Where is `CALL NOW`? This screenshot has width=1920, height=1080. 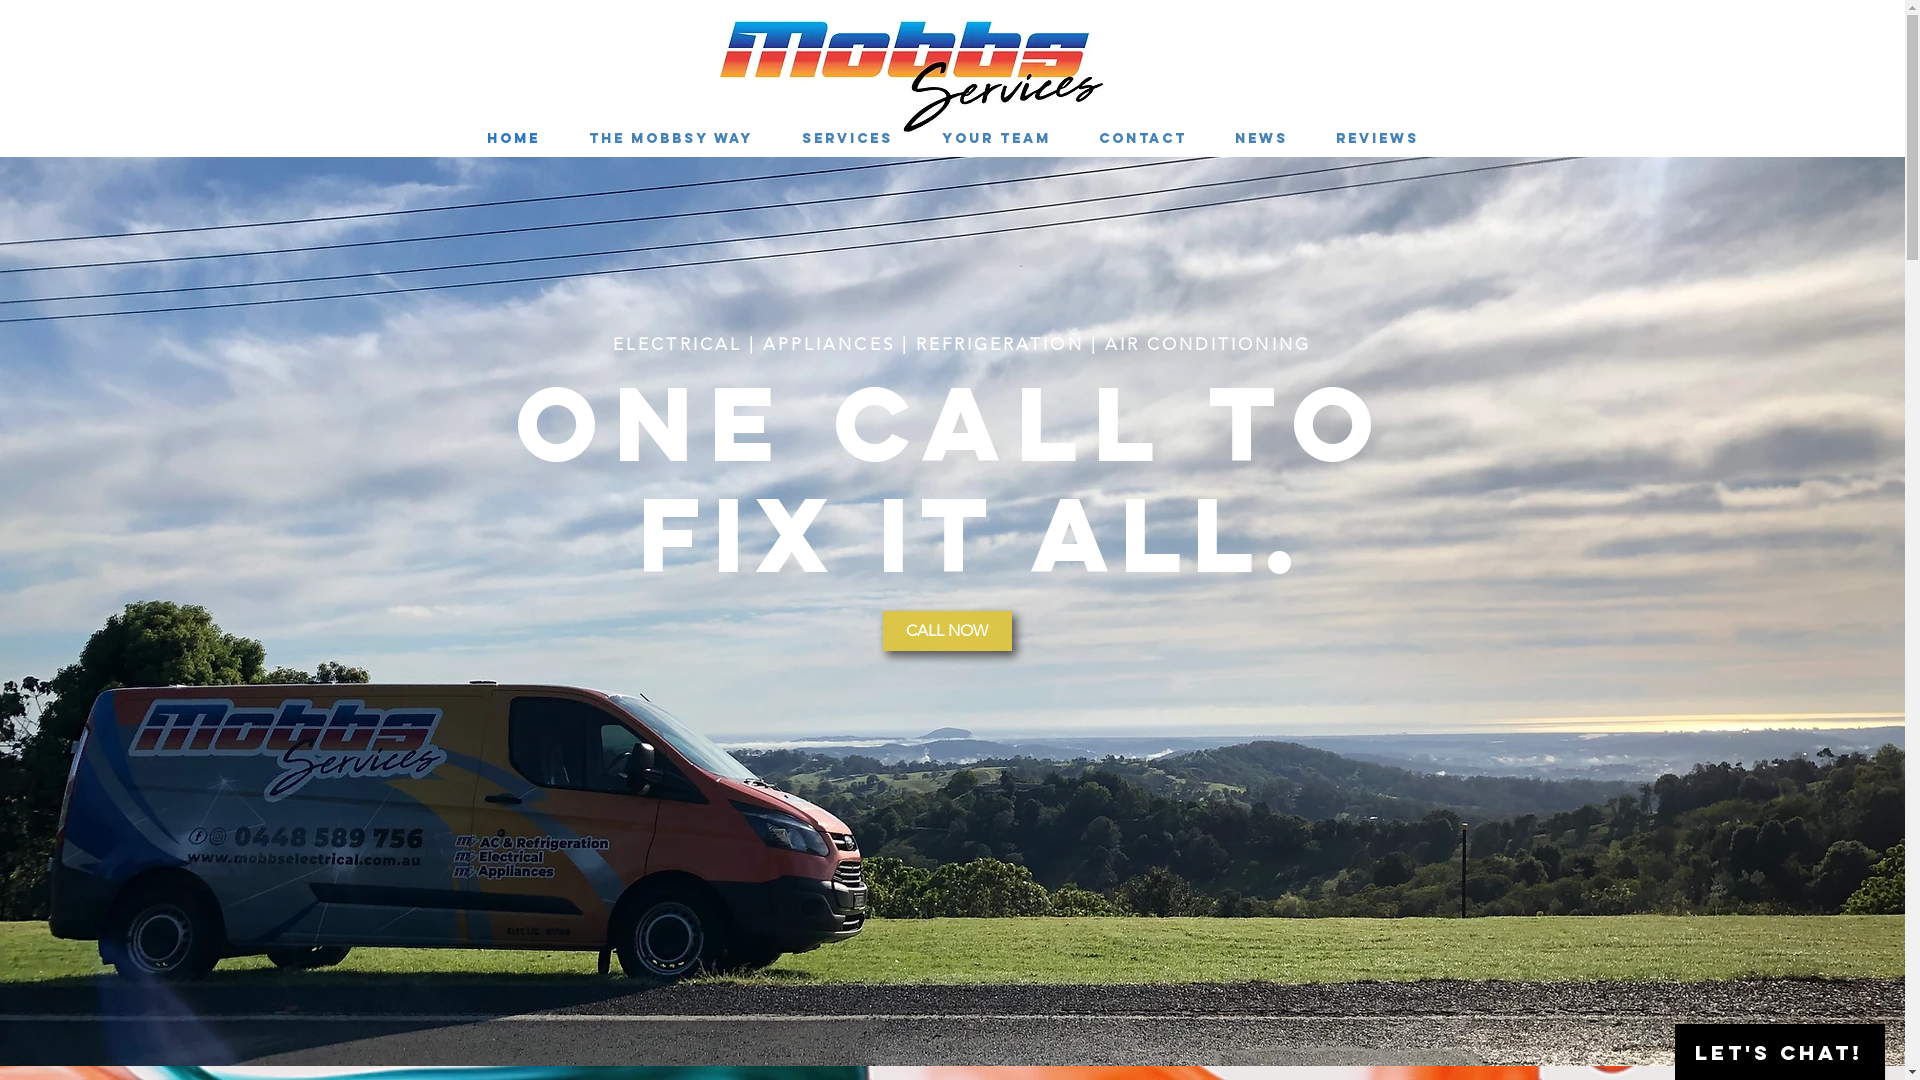 CALL NOW is located at coordinates (946, 631).